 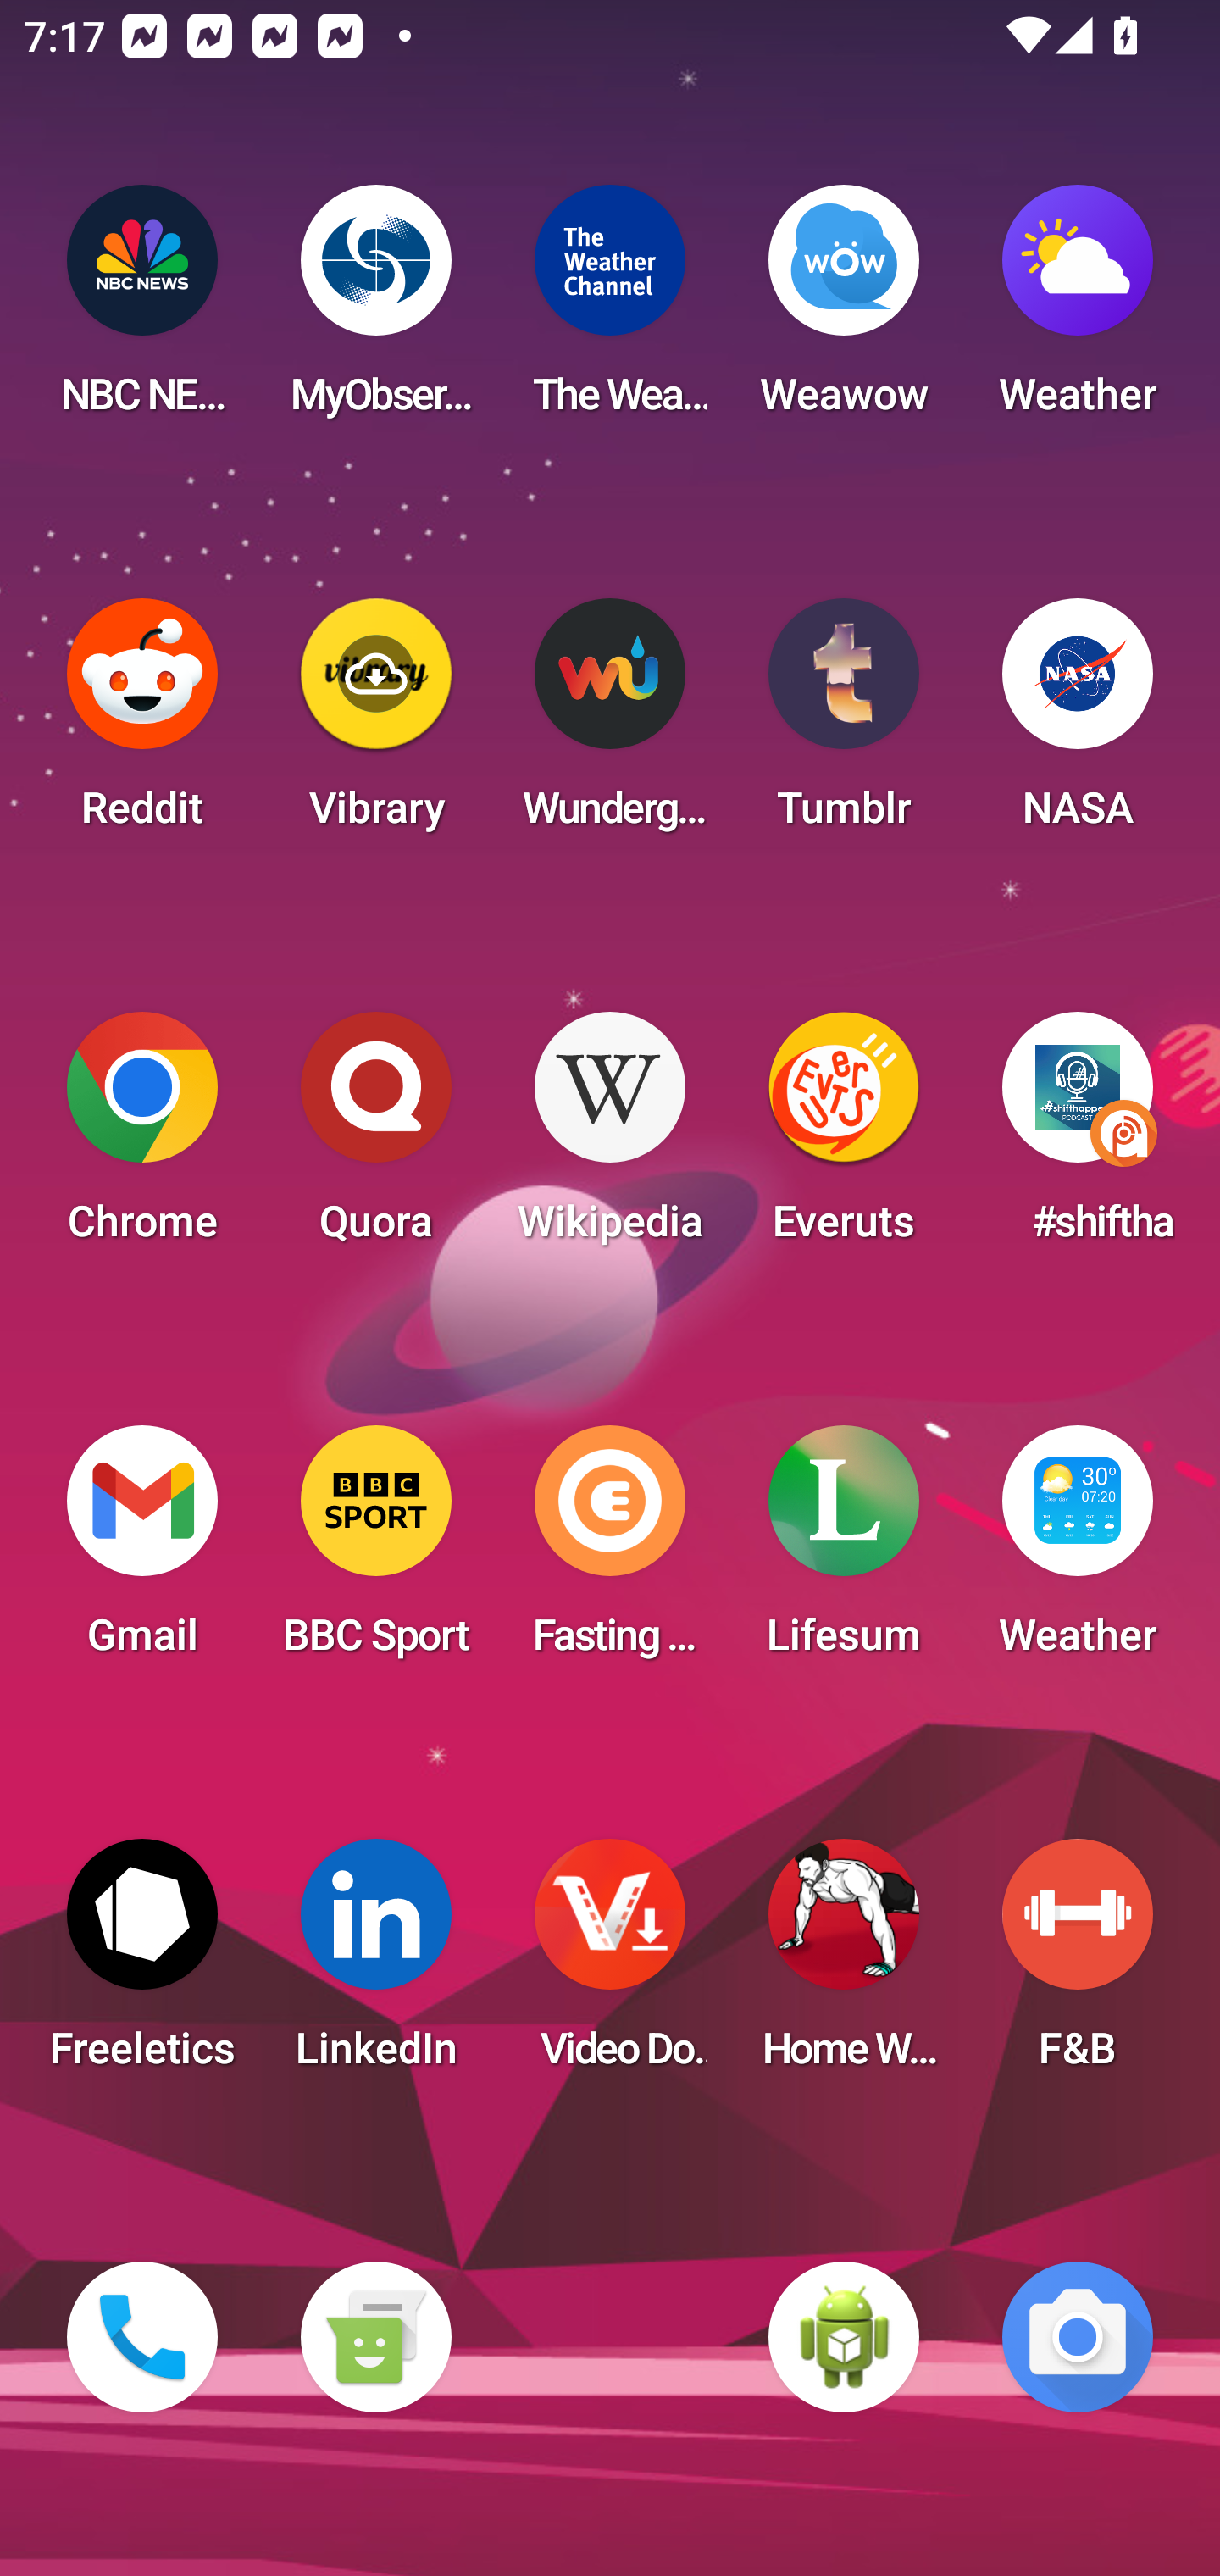 I want to click on Weawow, so click(x=844, y=310).